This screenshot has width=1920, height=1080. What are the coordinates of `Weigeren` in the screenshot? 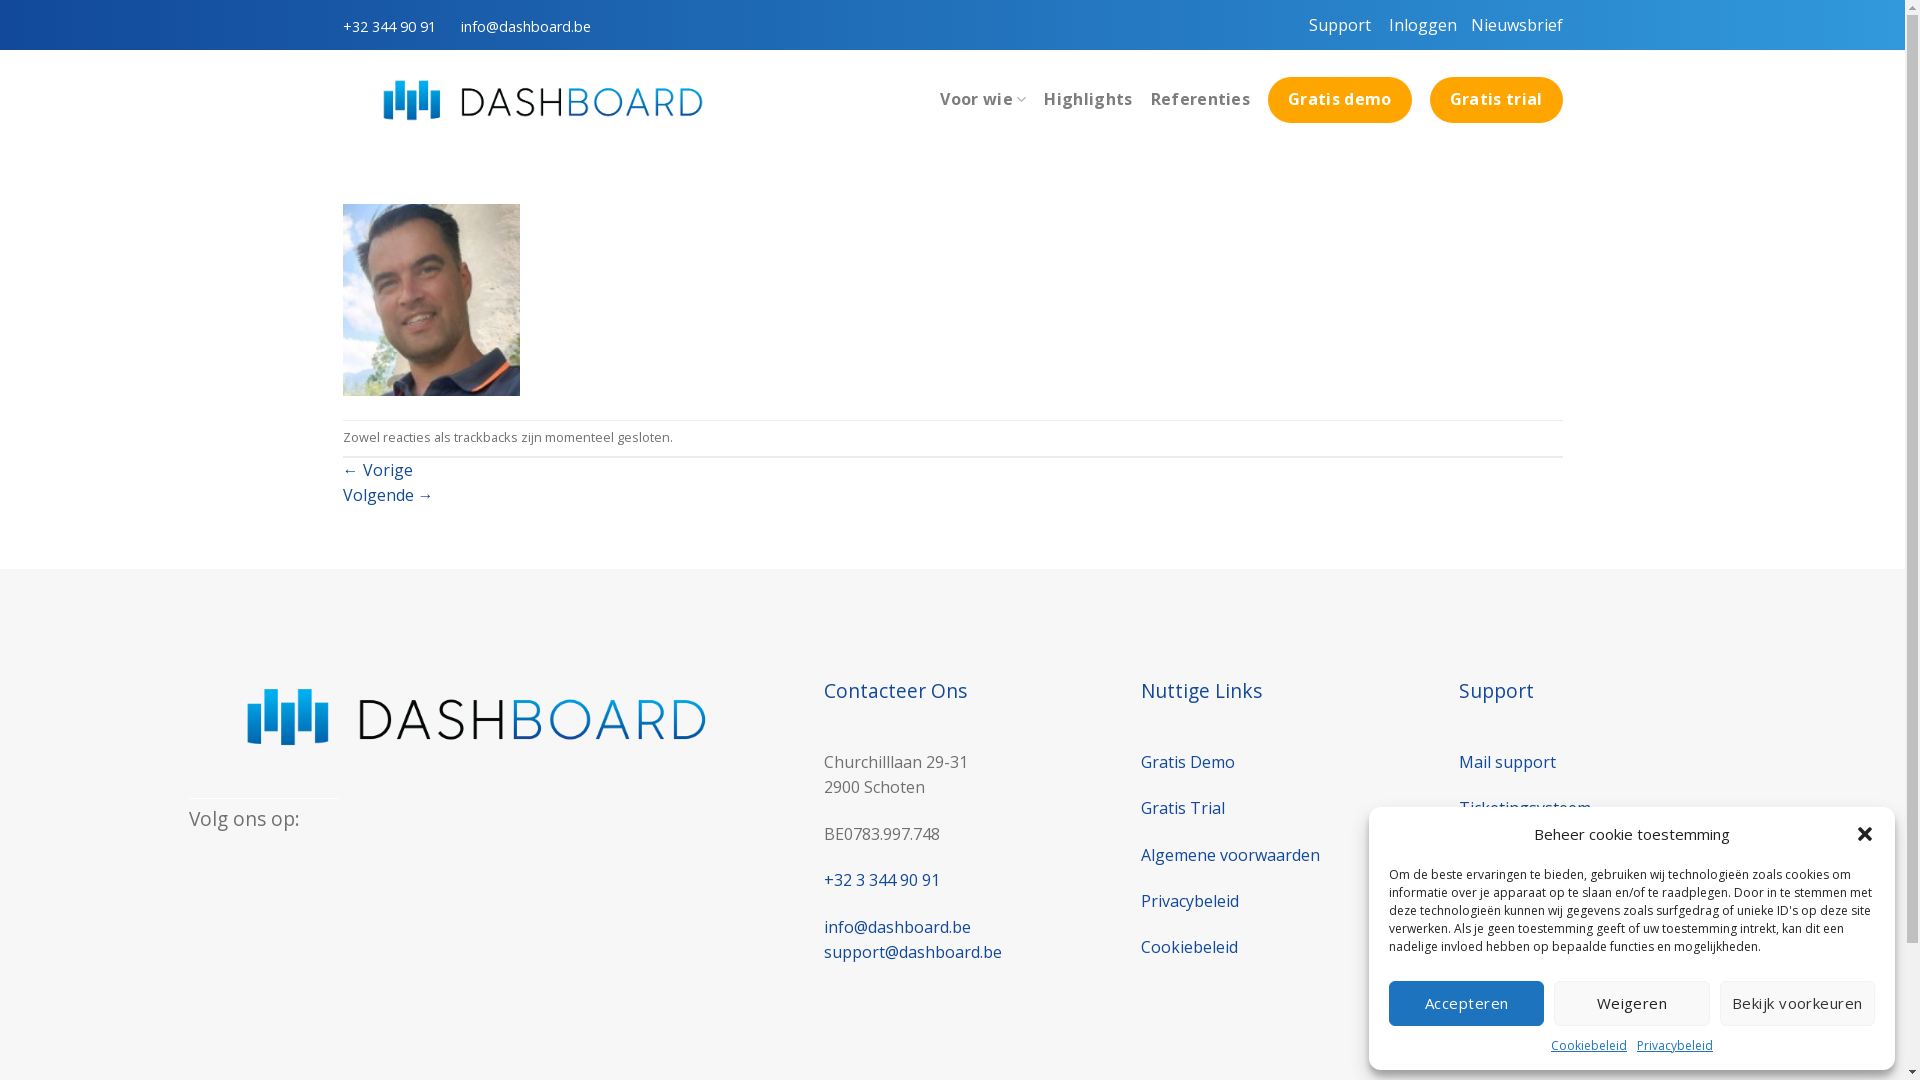 It's located at (1632, 1004).